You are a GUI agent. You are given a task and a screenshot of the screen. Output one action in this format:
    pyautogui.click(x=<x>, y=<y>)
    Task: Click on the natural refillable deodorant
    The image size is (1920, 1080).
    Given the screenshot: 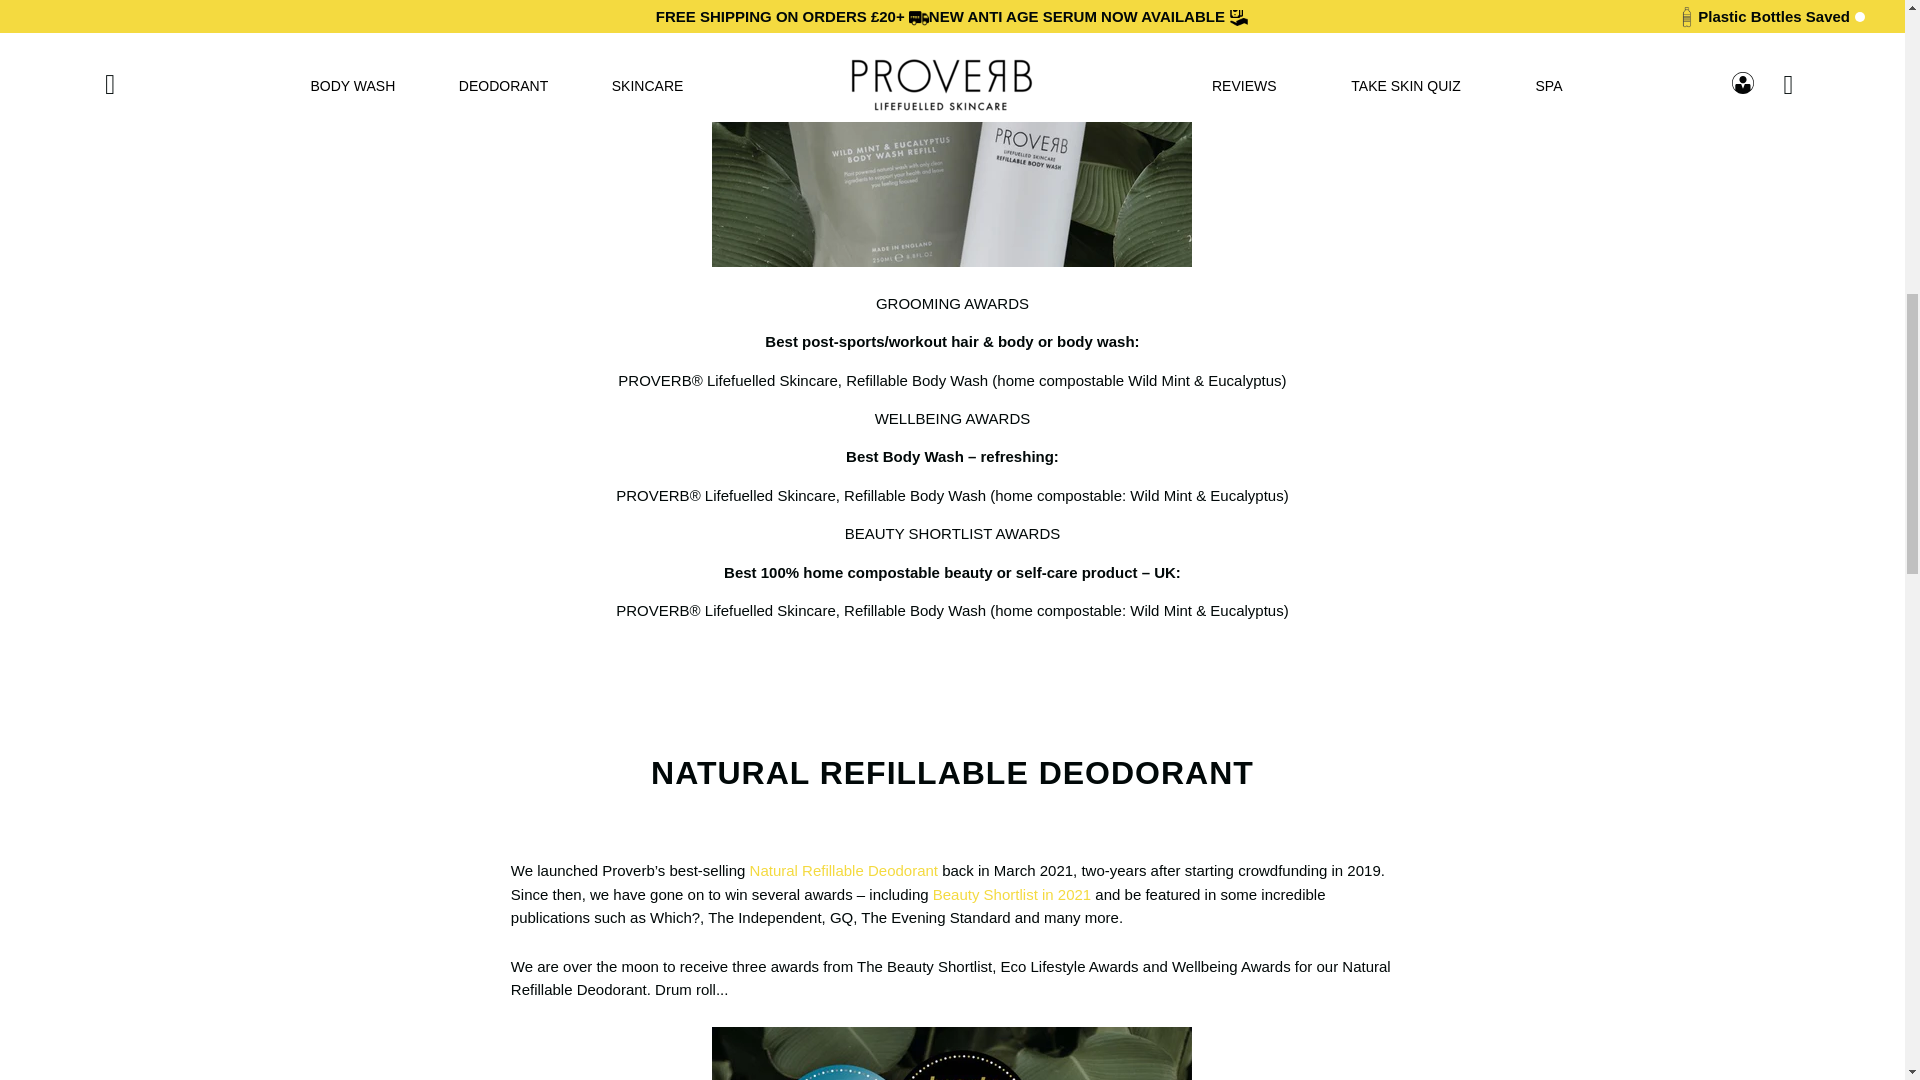 What is the action you would take?
    pyautogui.click(x=844, y=870)
    